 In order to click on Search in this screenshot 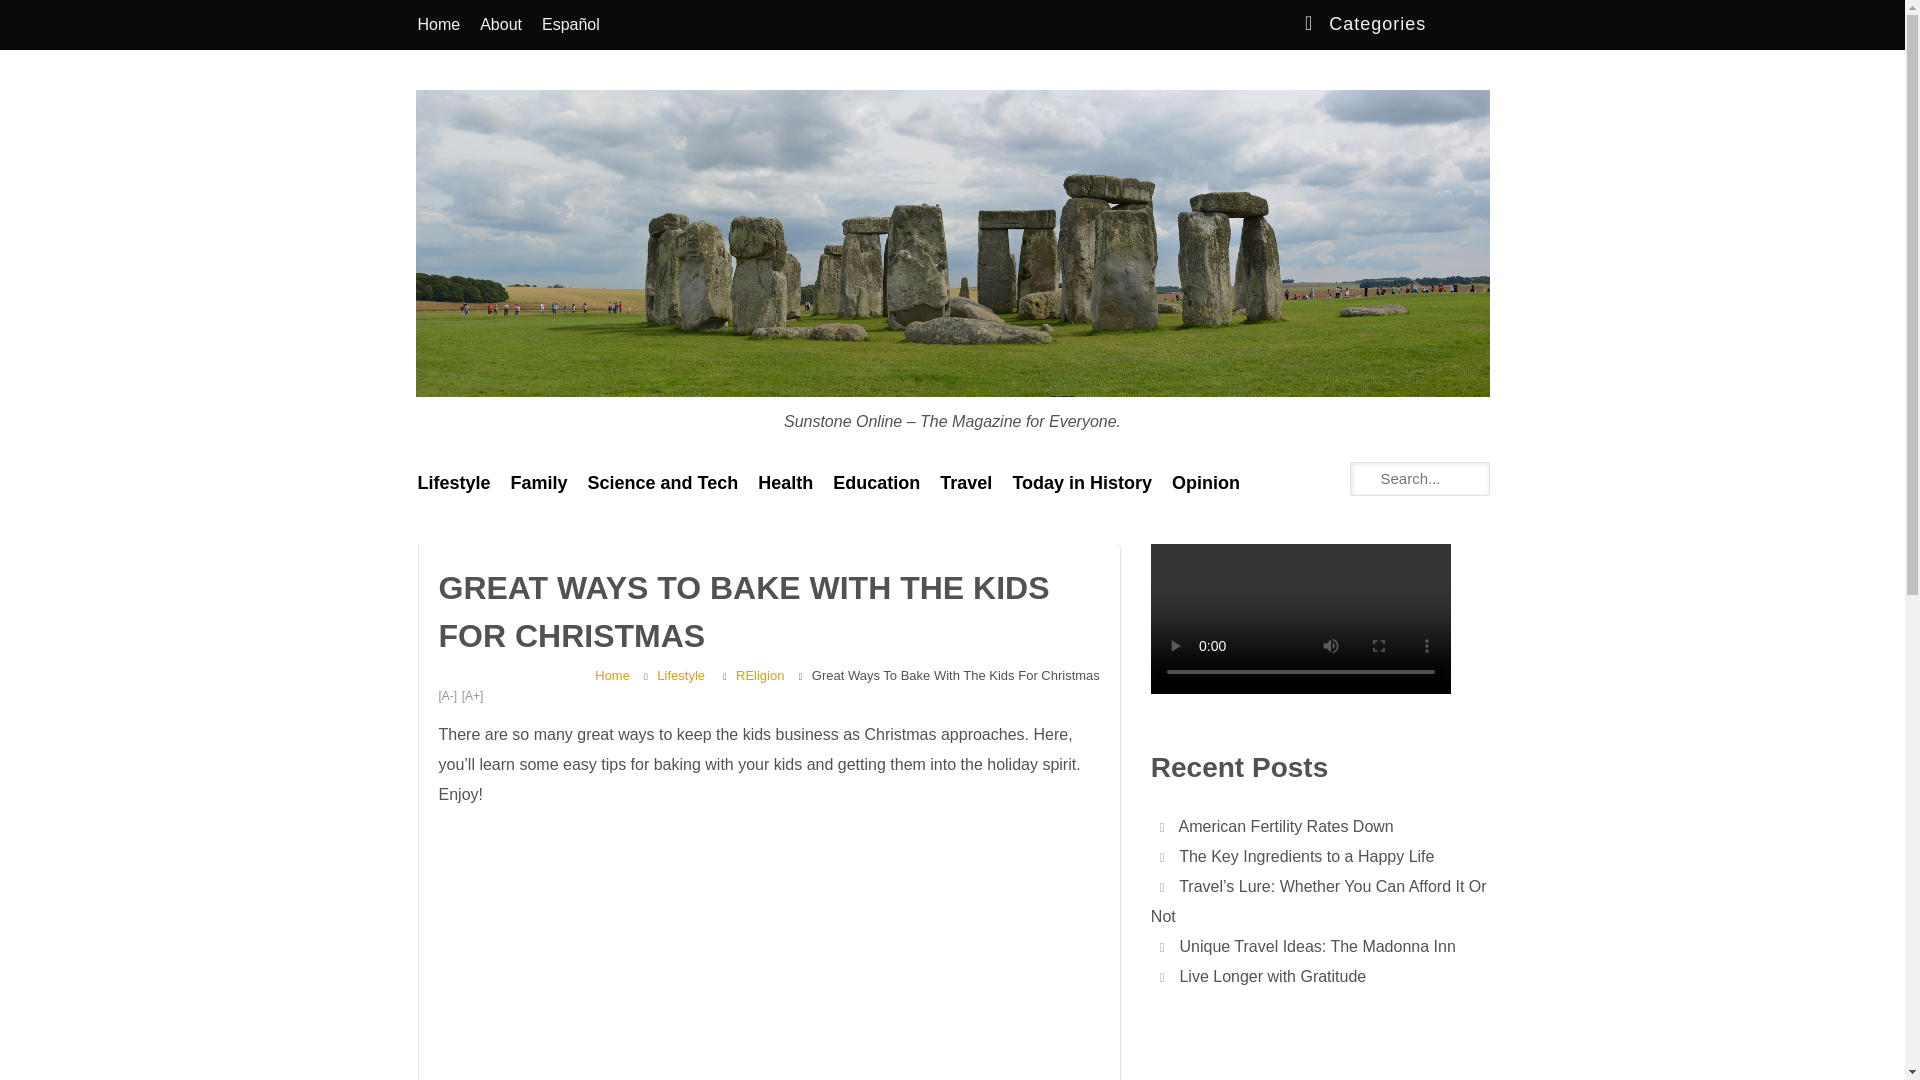, I will do `click(30, 16)`.